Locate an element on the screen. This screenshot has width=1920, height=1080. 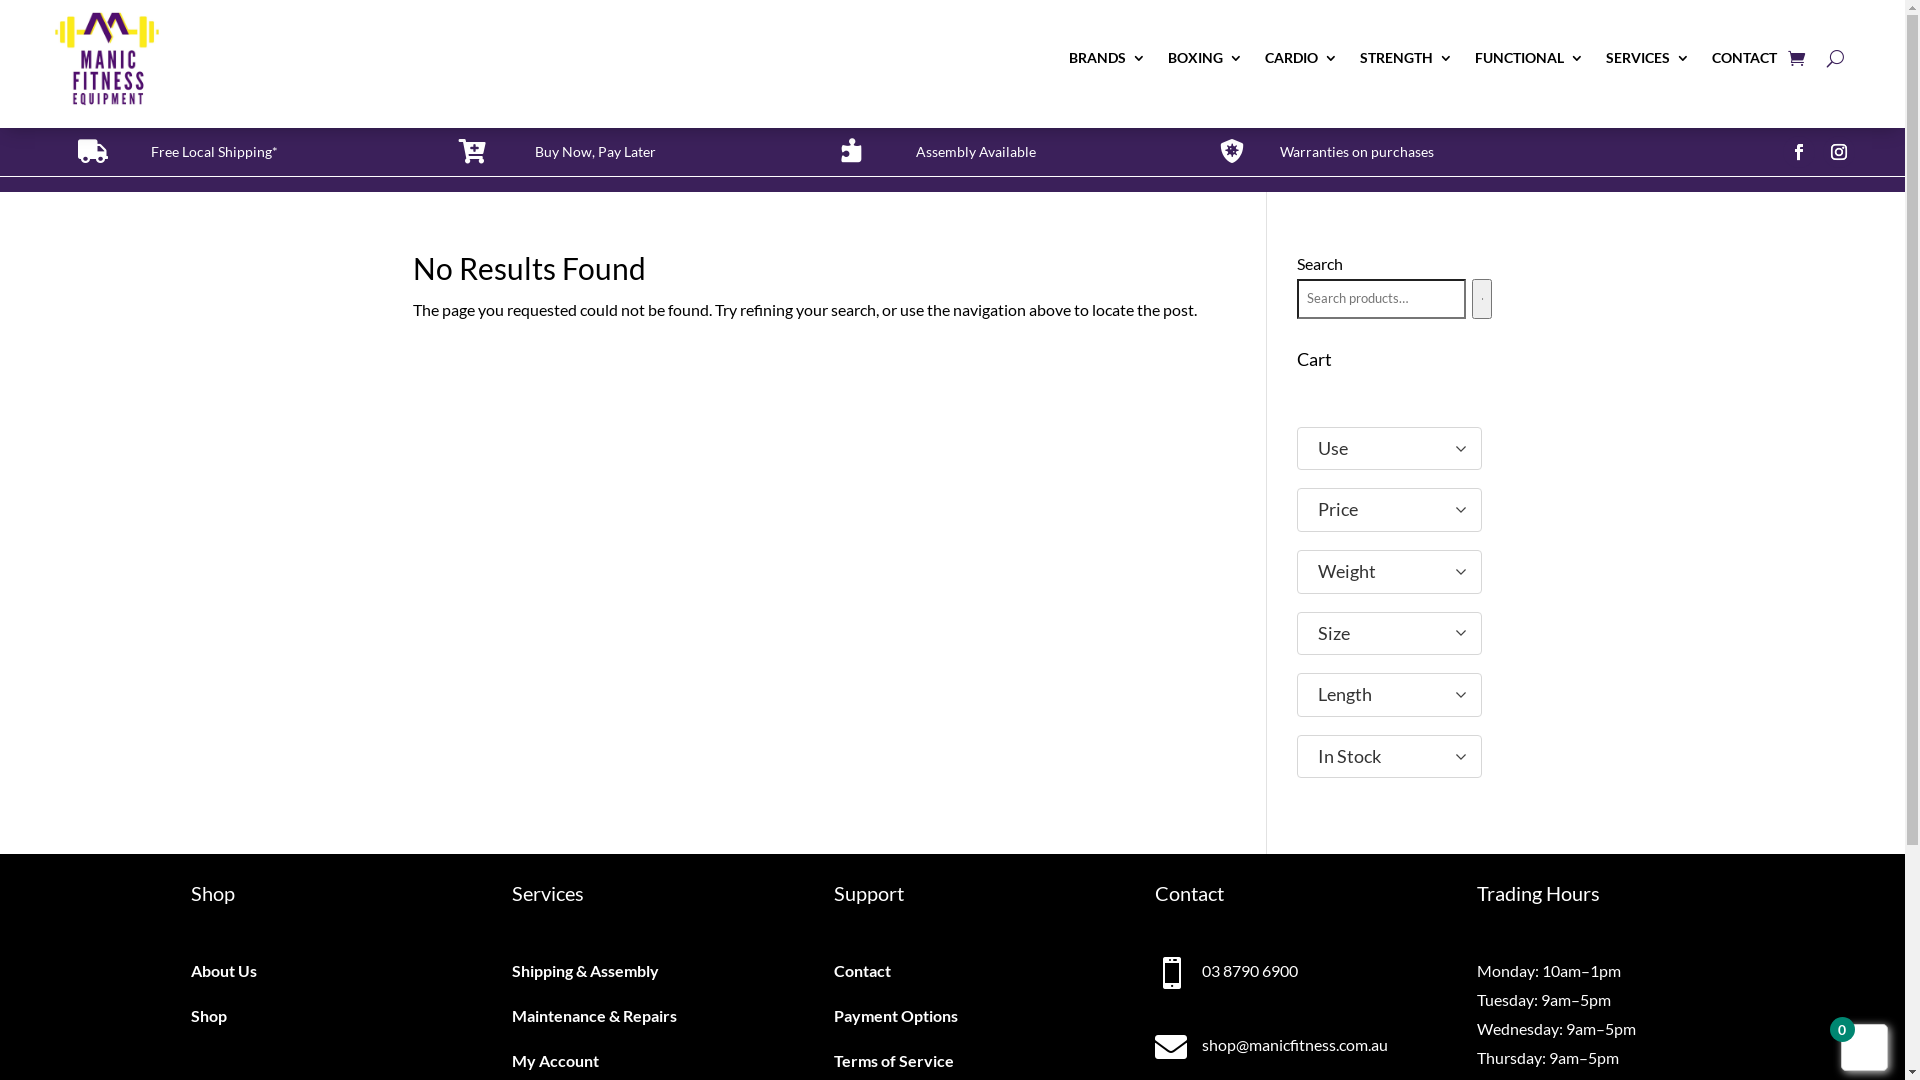
Free Local Shipping* is located at coordinates (214, 152).